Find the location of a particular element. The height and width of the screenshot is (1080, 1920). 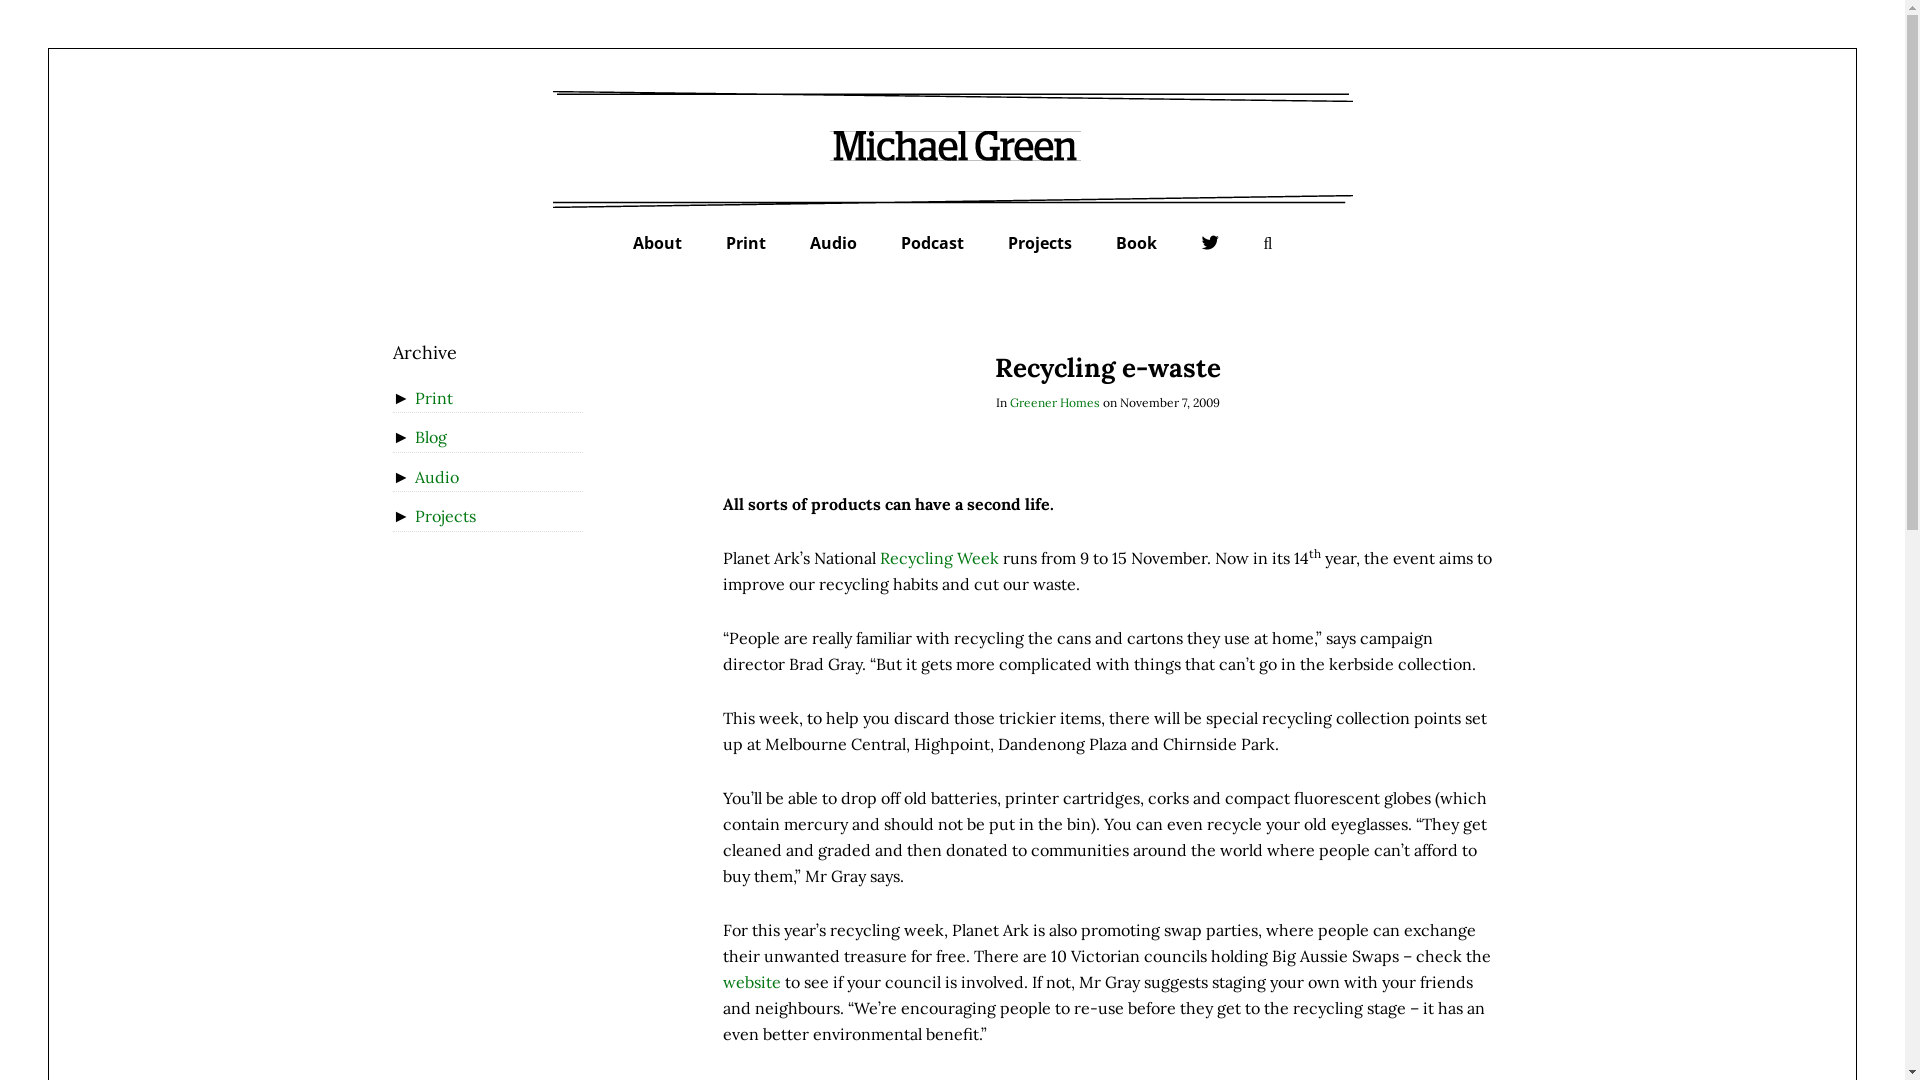

Audio is located at coordinates (834, 243).